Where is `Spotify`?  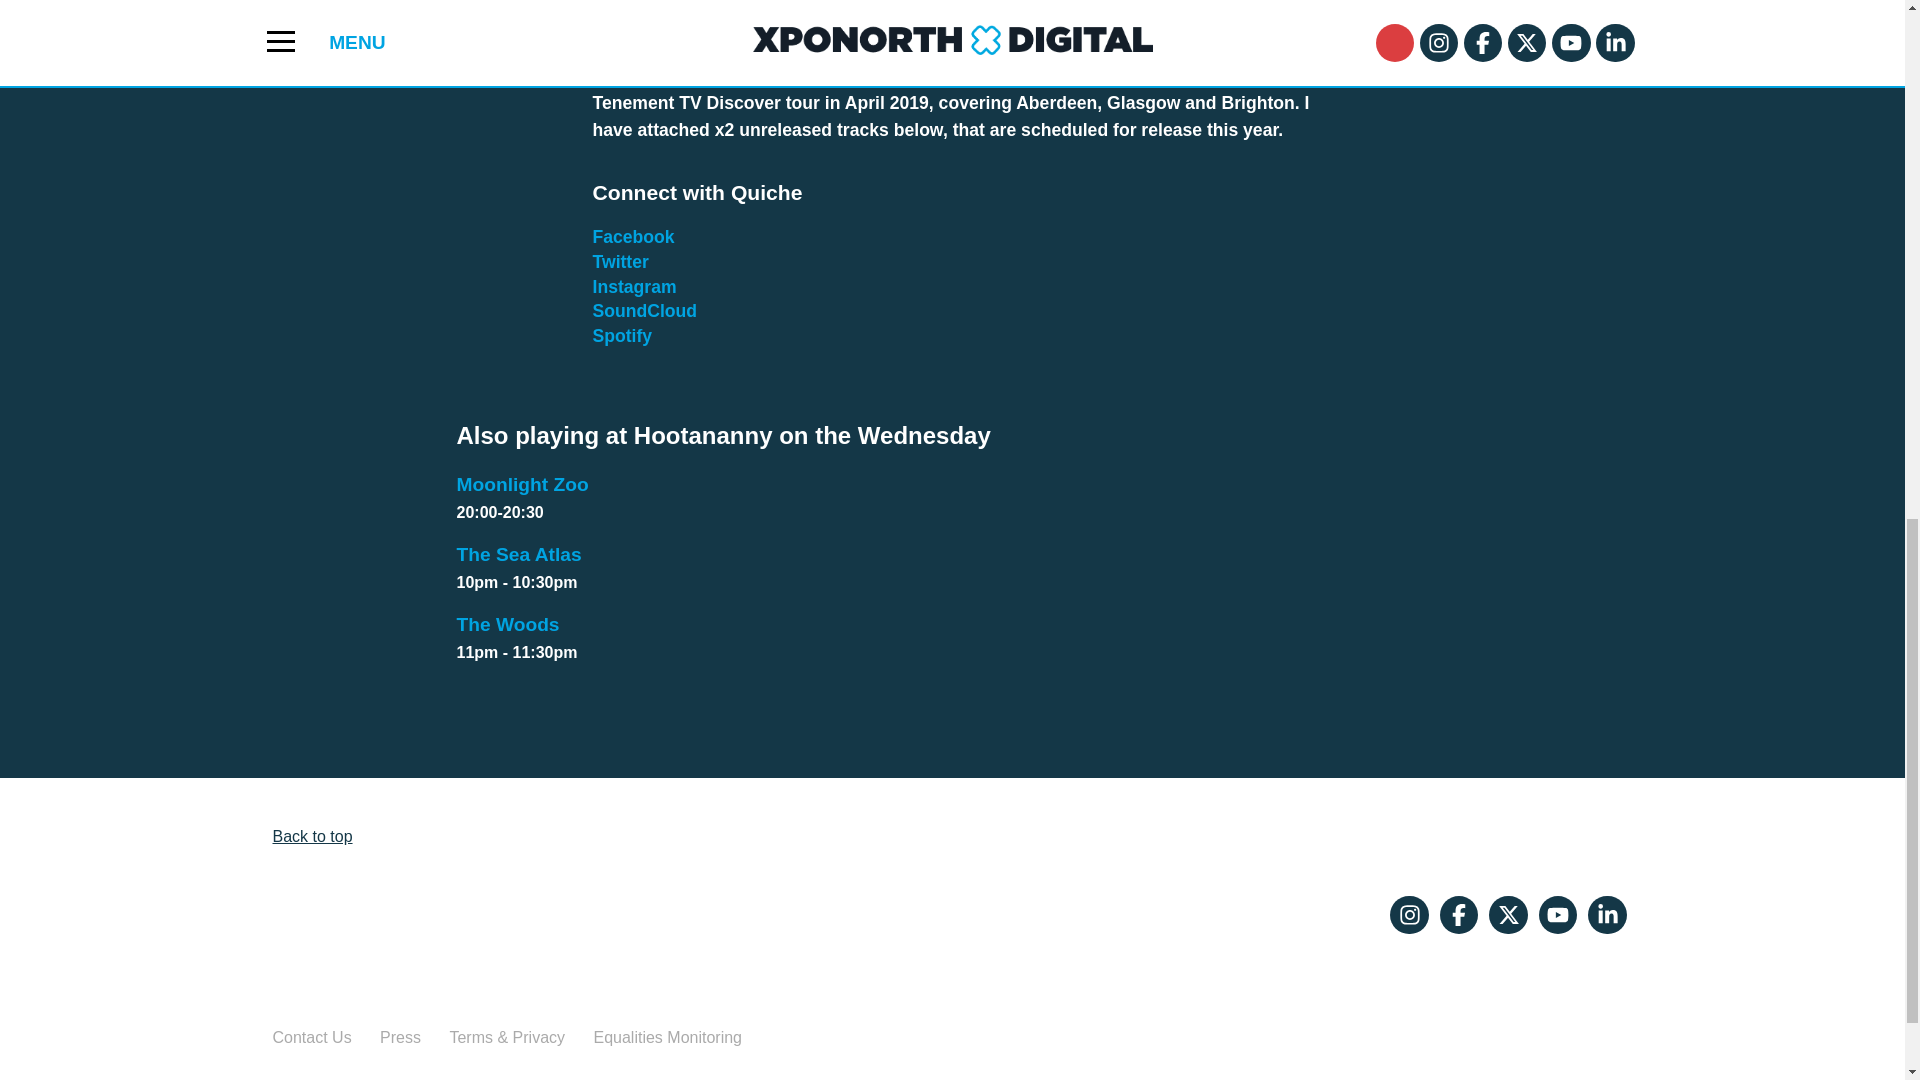 Spotify is located at coordinates (622, 336).